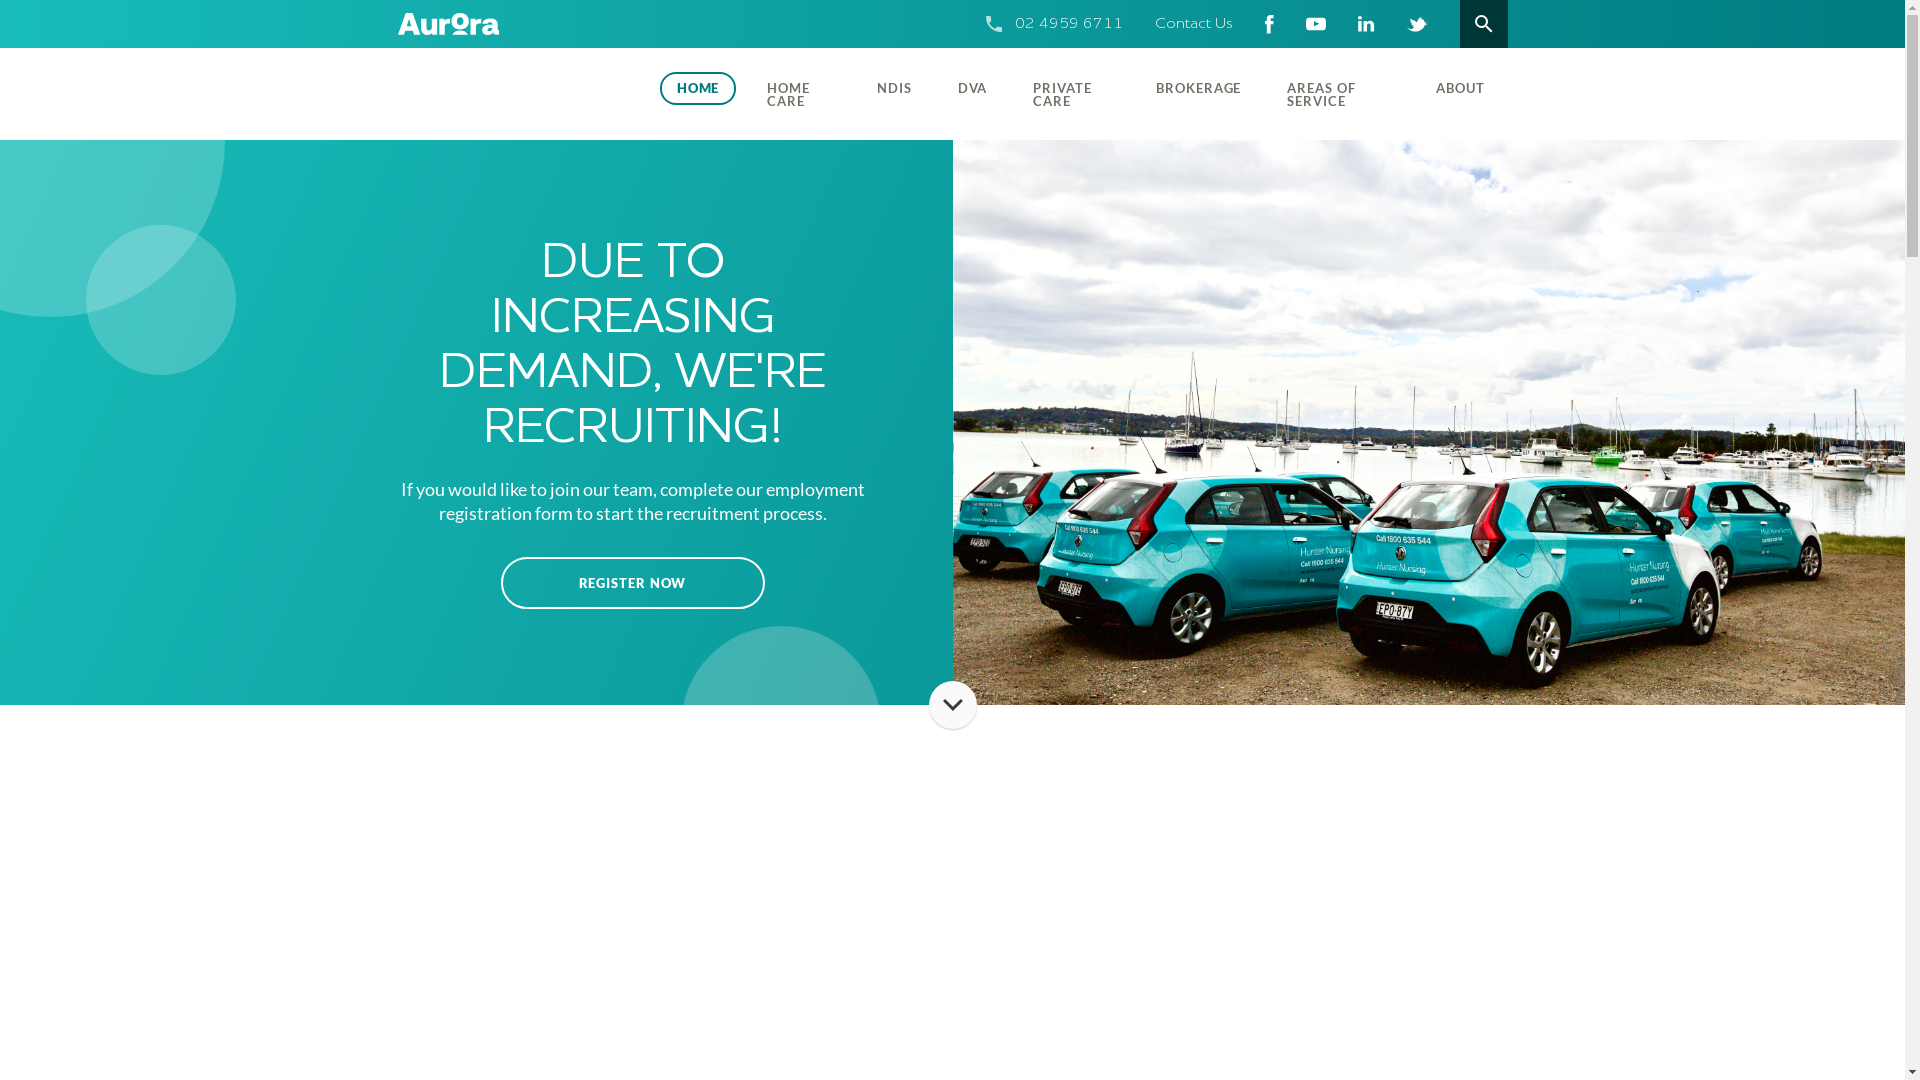 The height and width of the screenshot is (1080, 1920). Describe the element at coordinates (799, 94) in the screenshot. I see `HOME CARE` at that location.